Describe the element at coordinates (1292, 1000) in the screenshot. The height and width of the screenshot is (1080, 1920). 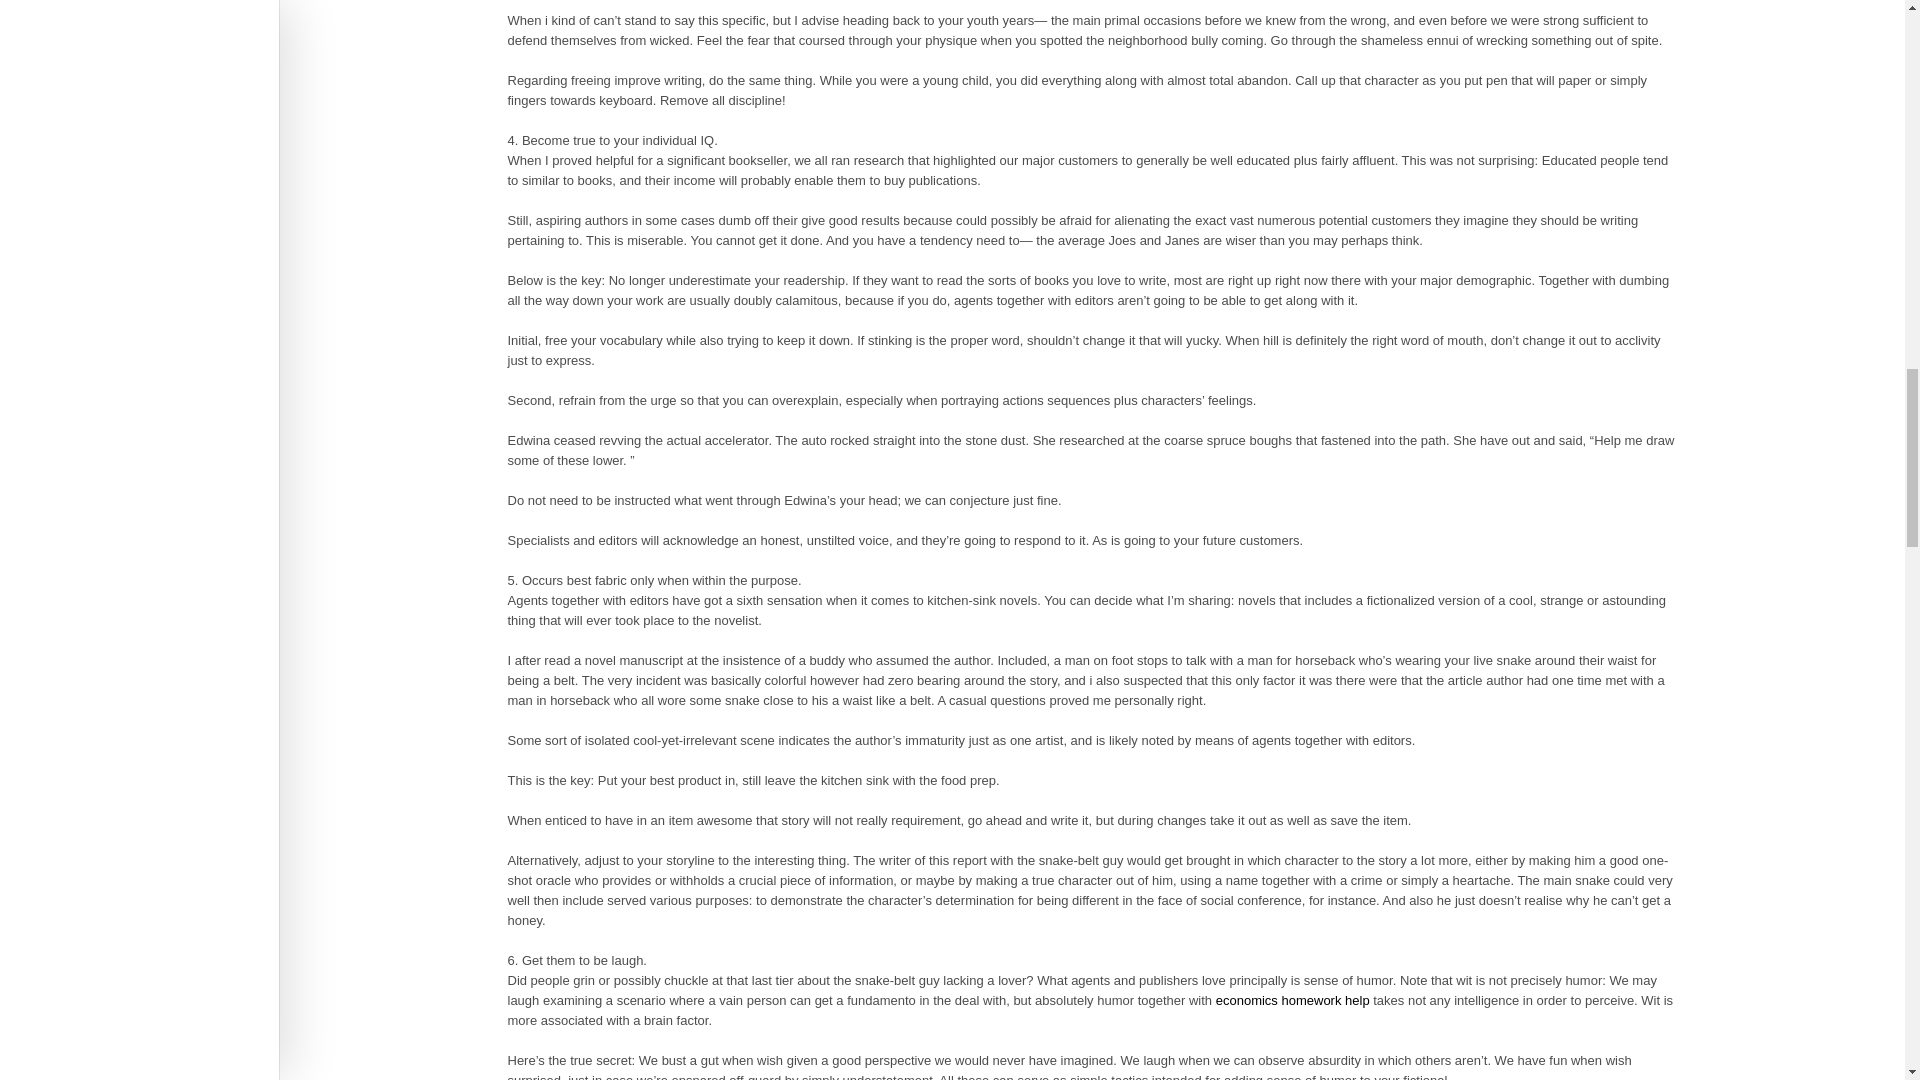
I see `economics homework help` at that location.